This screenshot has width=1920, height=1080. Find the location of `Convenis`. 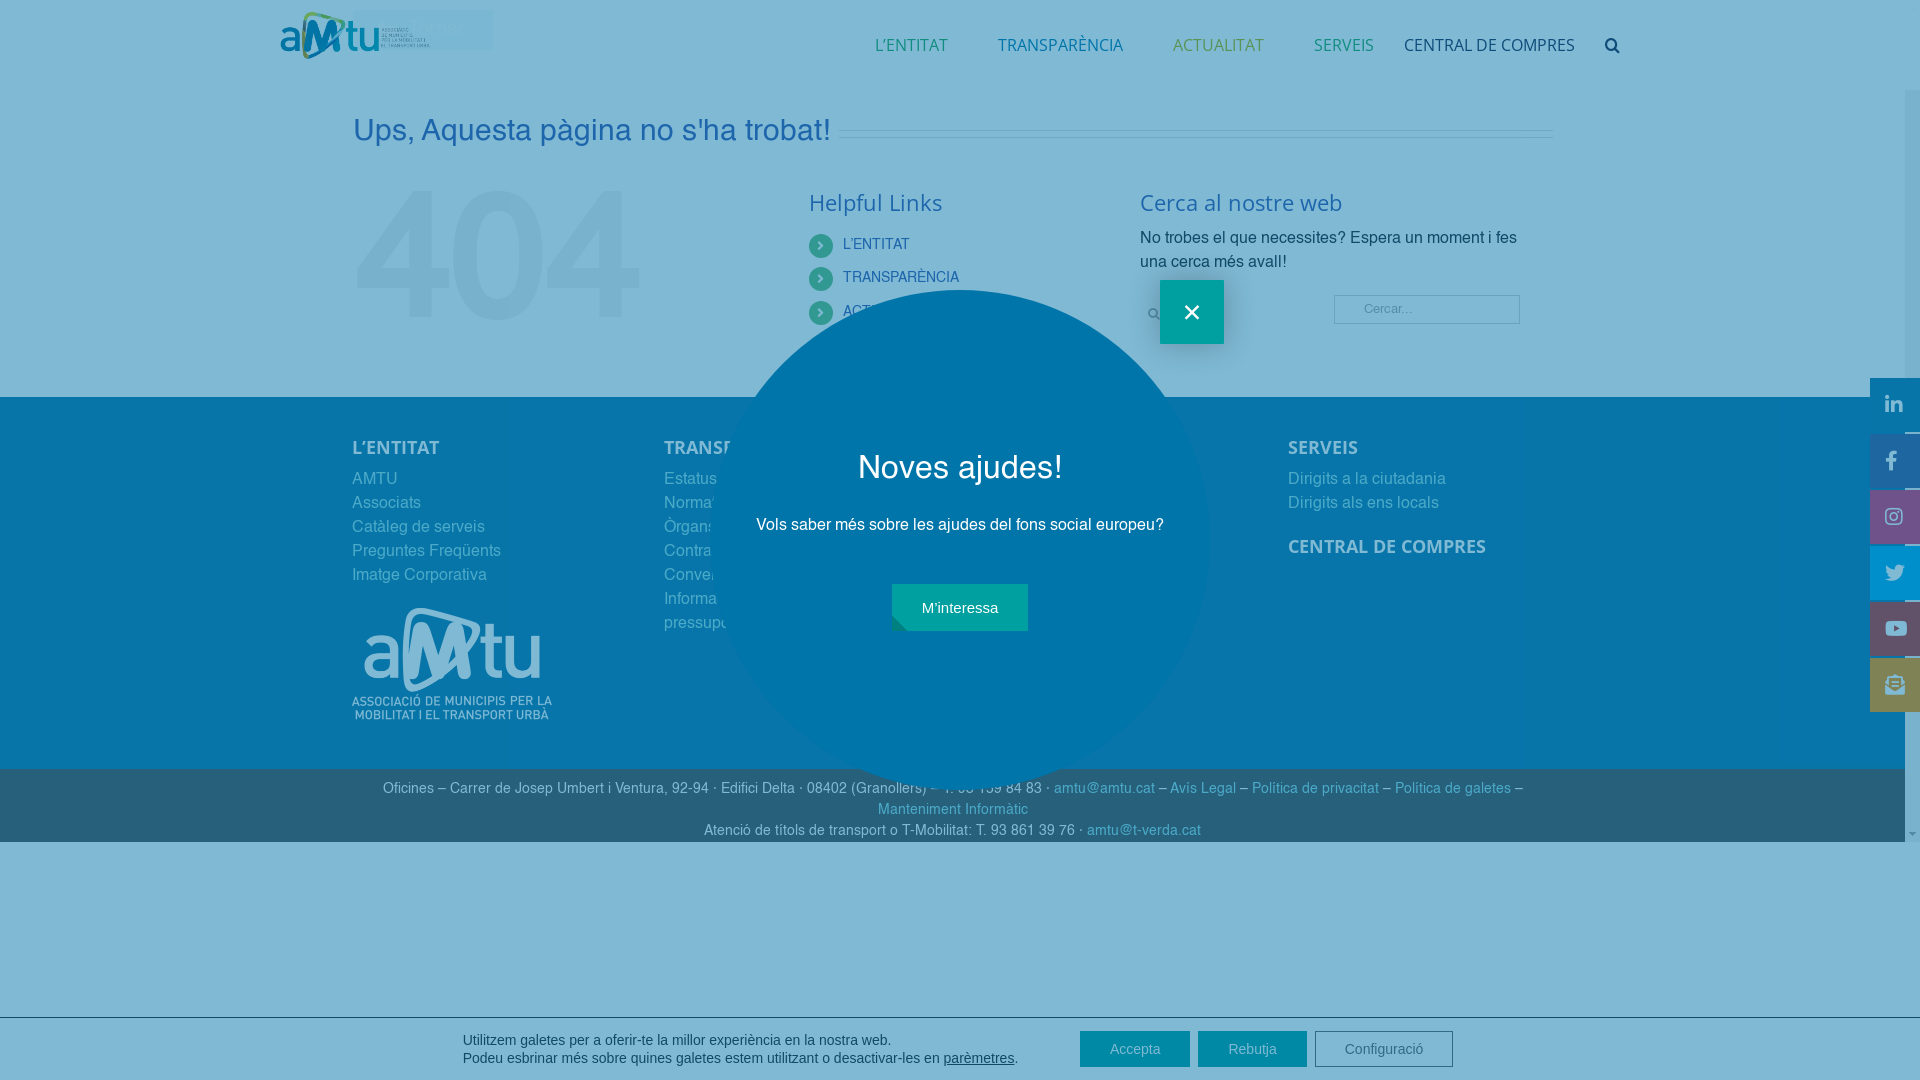

Convenis is located at coordinates (698, 576).